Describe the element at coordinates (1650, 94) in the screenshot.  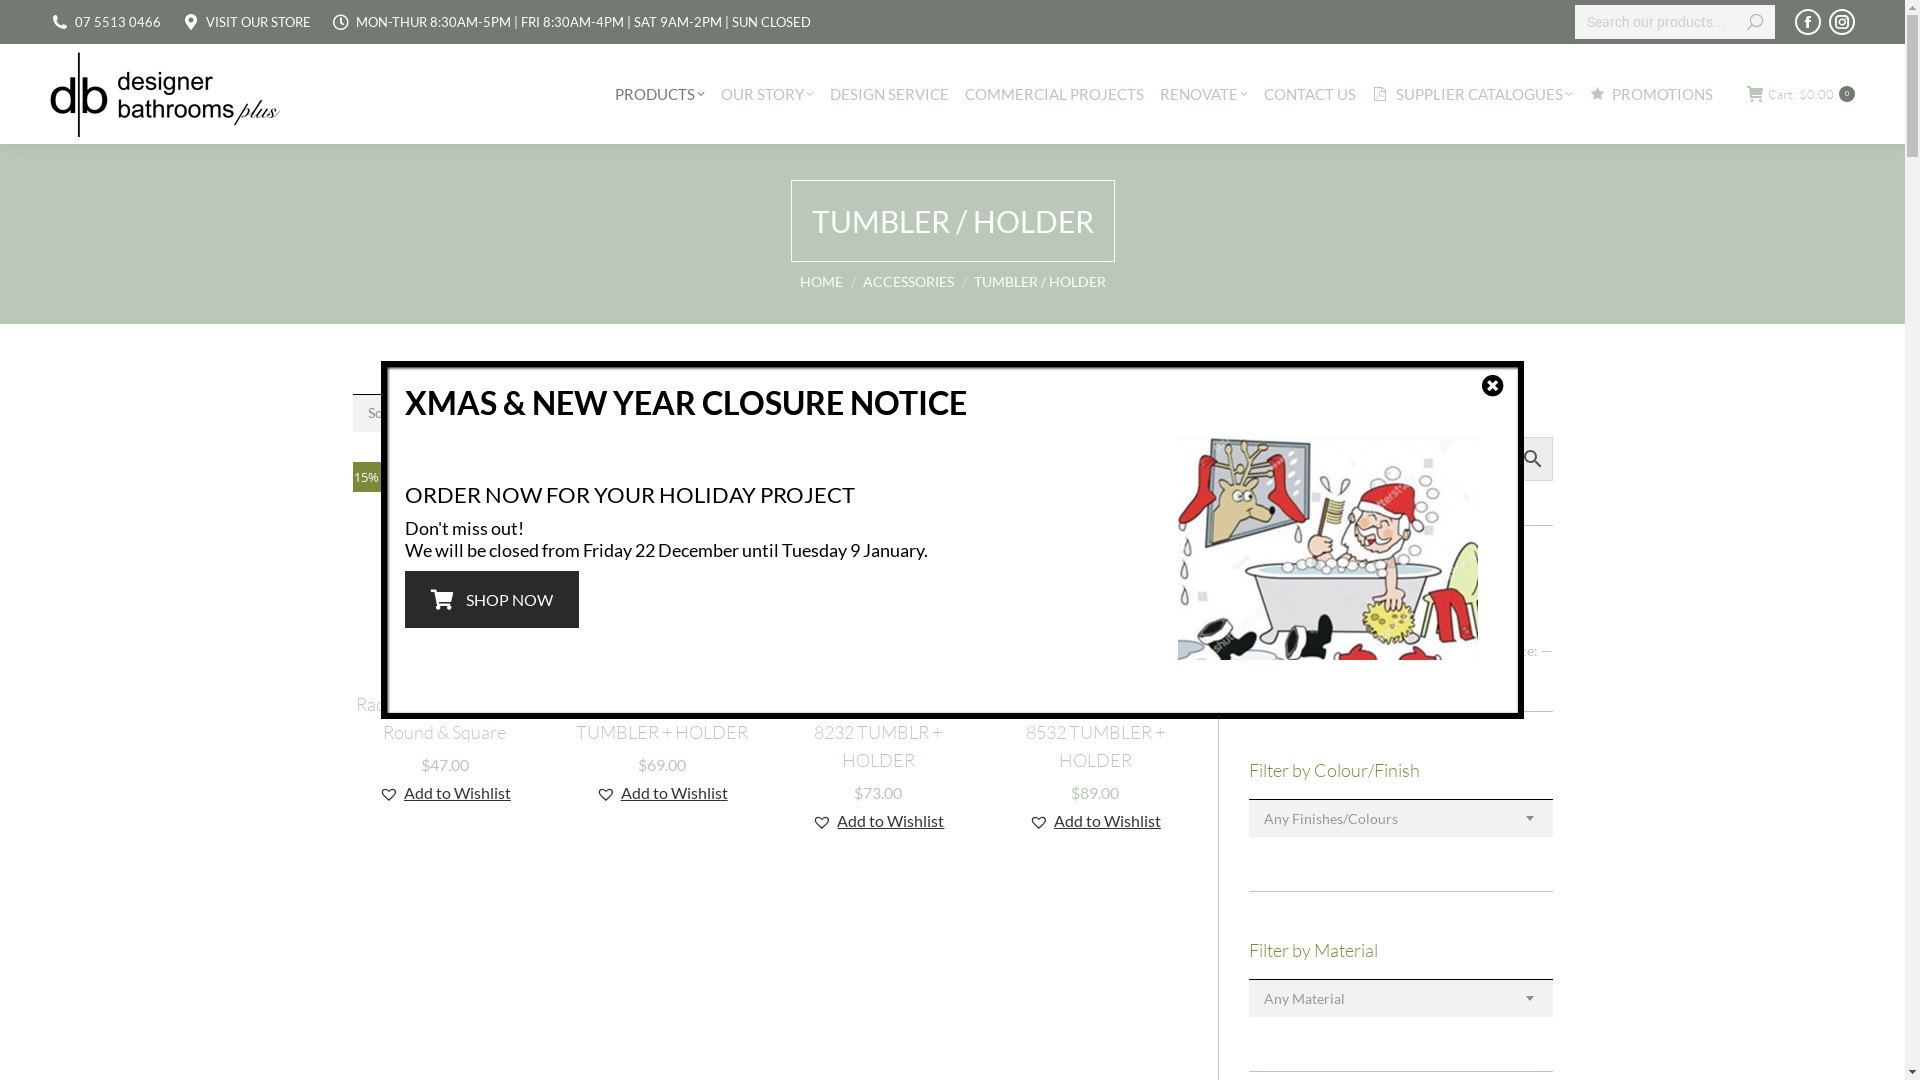
I see `PROMOTIONS` at that location.